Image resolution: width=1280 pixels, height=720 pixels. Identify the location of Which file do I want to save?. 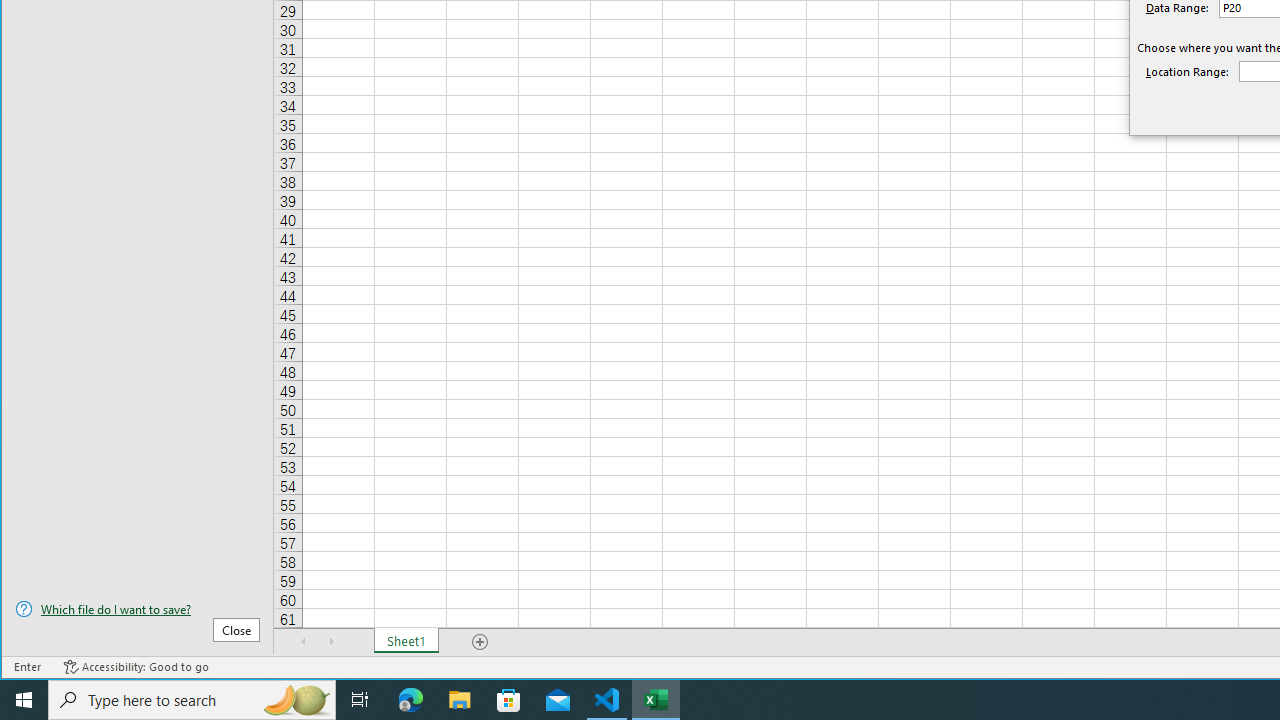
(137, 609).